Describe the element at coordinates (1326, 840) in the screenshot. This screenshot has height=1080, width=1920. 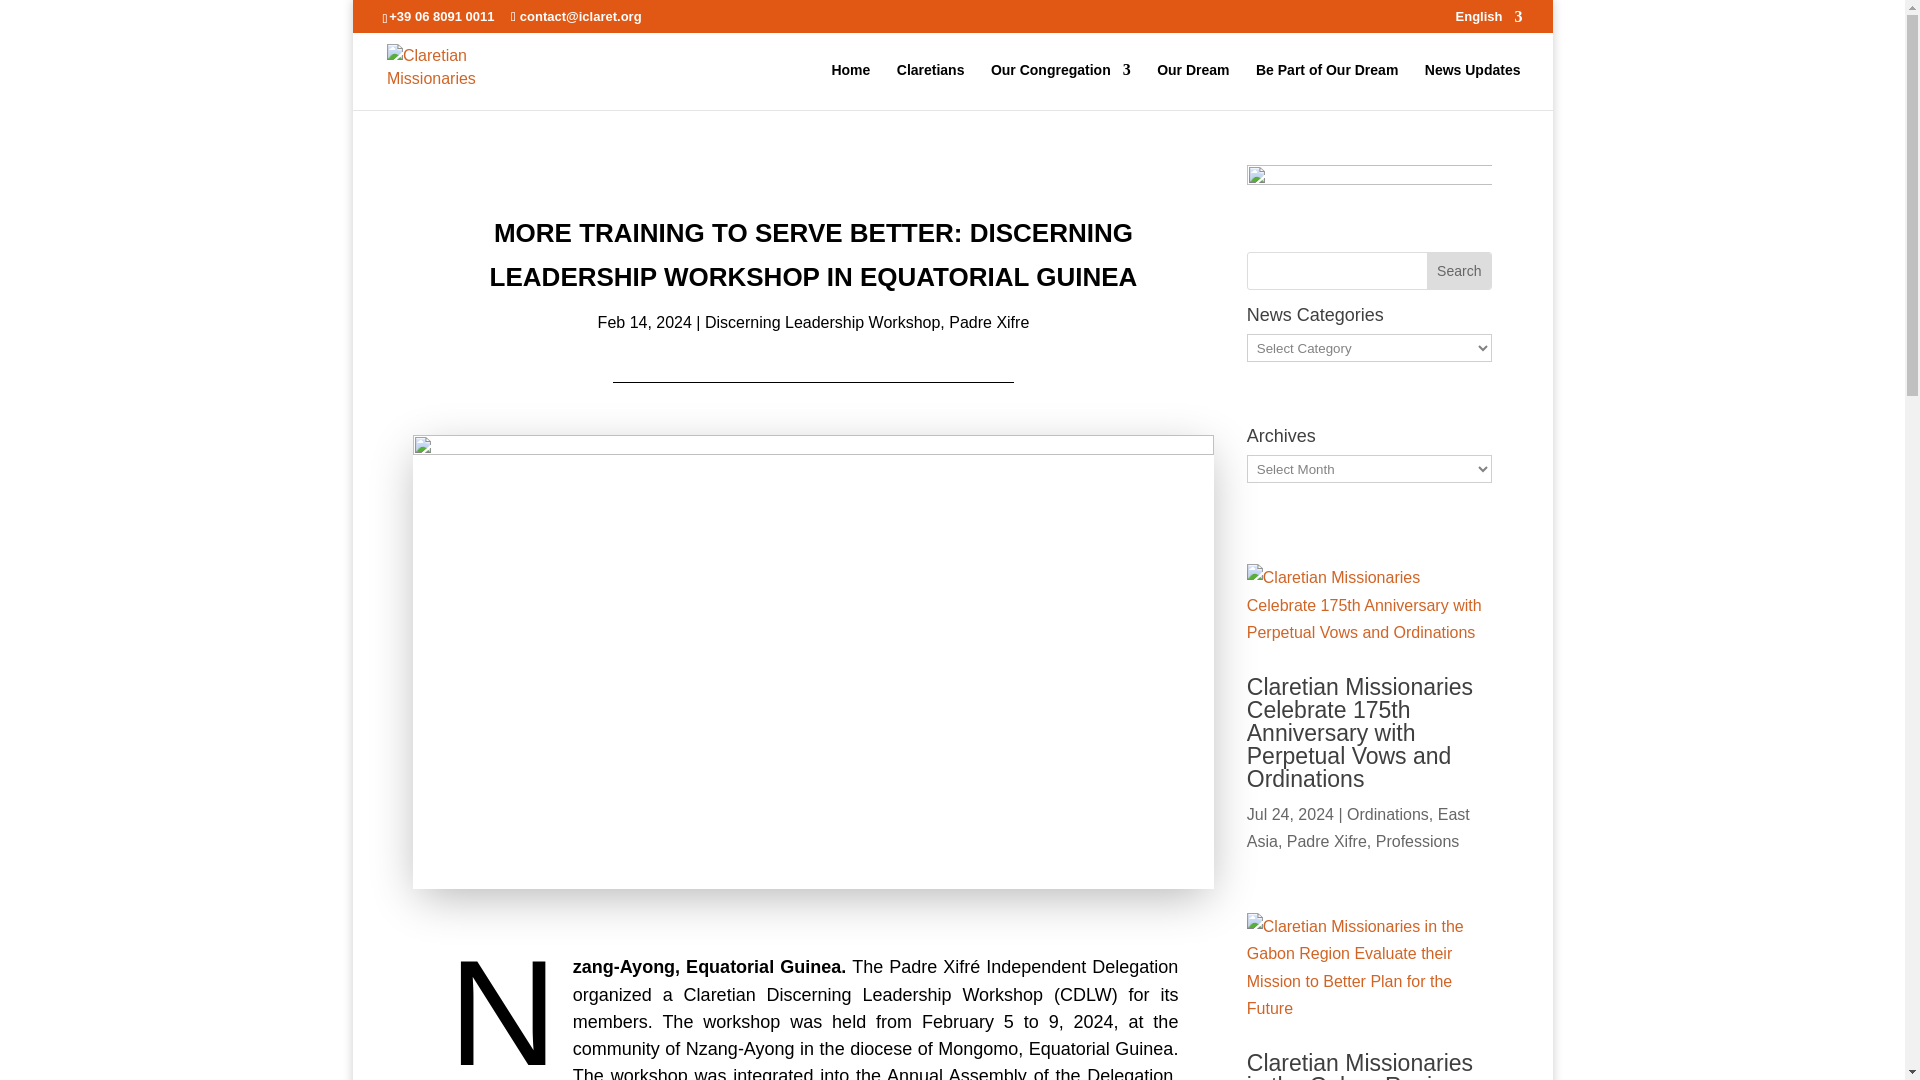
I see `Padre Xifre` at that location.